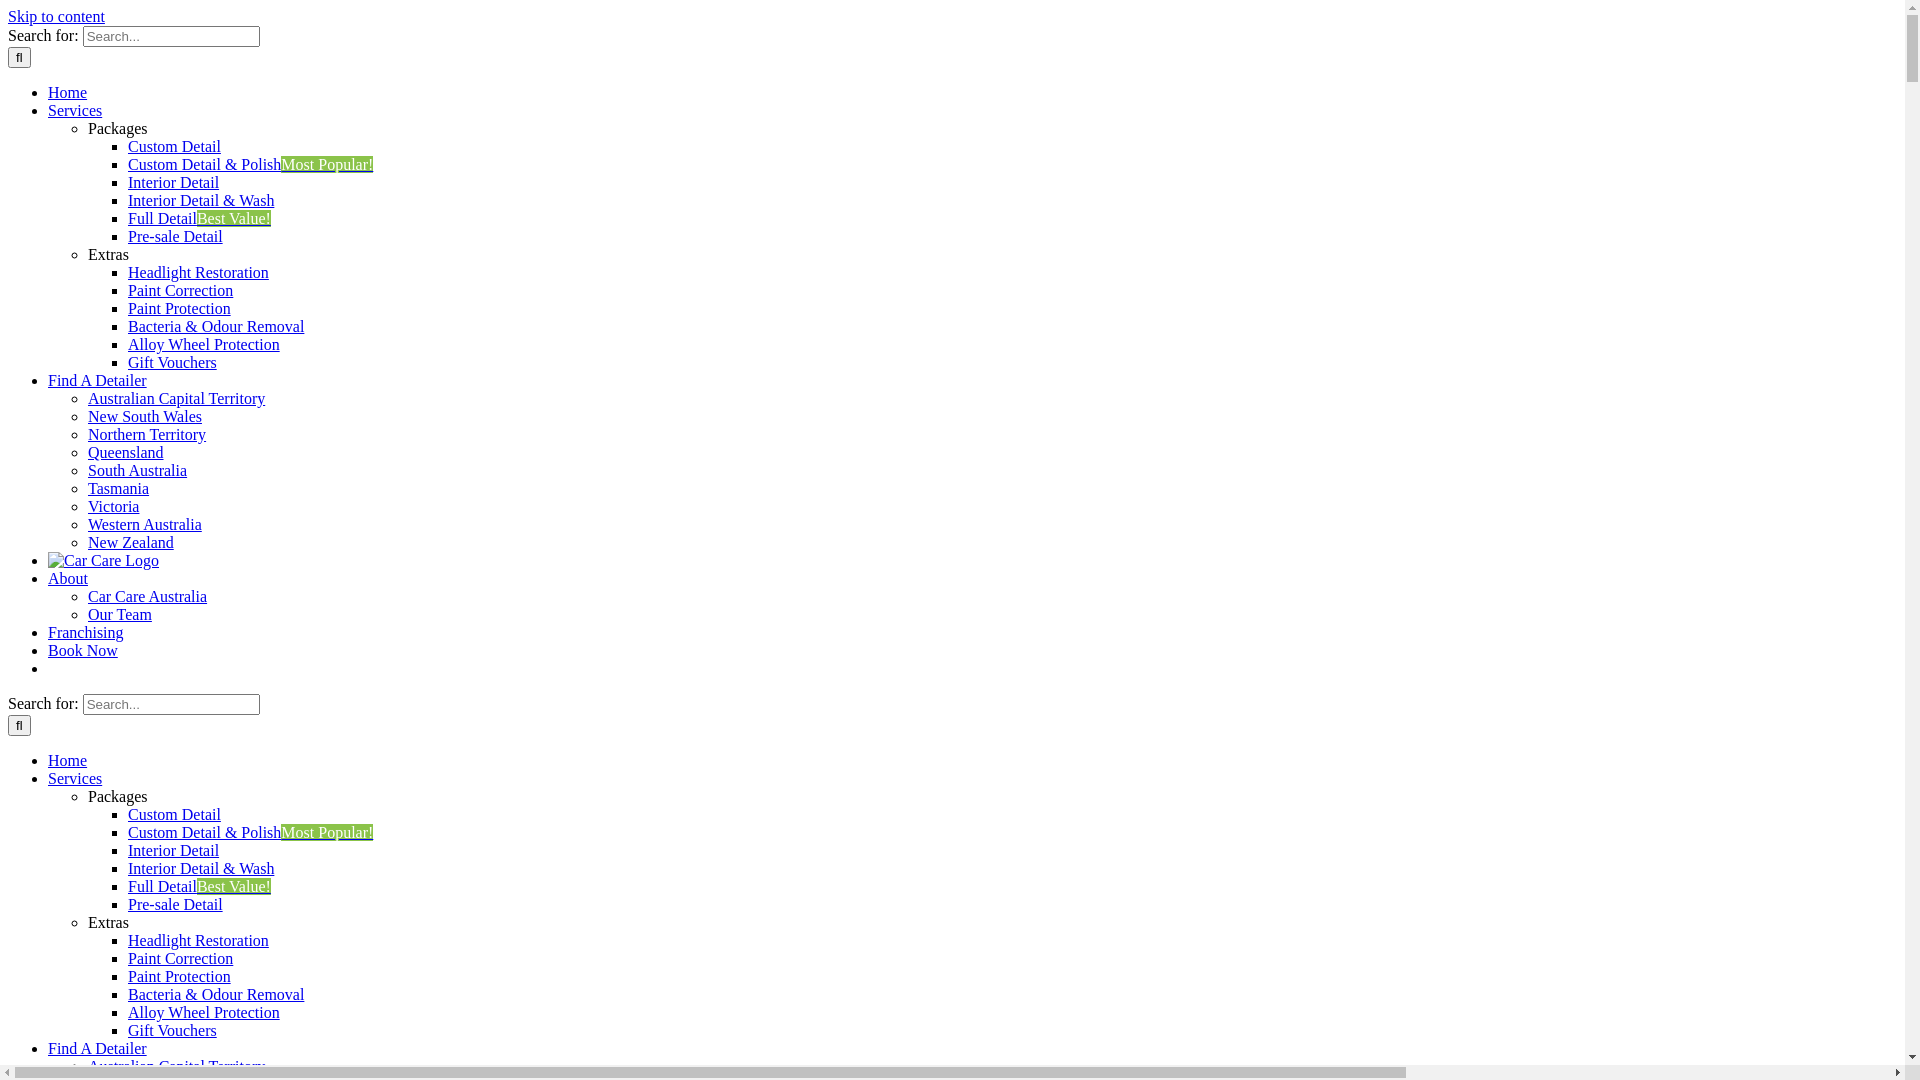  Describe the element at coordinates (204, 344) in the screenshot. I see `Alloy Wheel Protection` at that location.